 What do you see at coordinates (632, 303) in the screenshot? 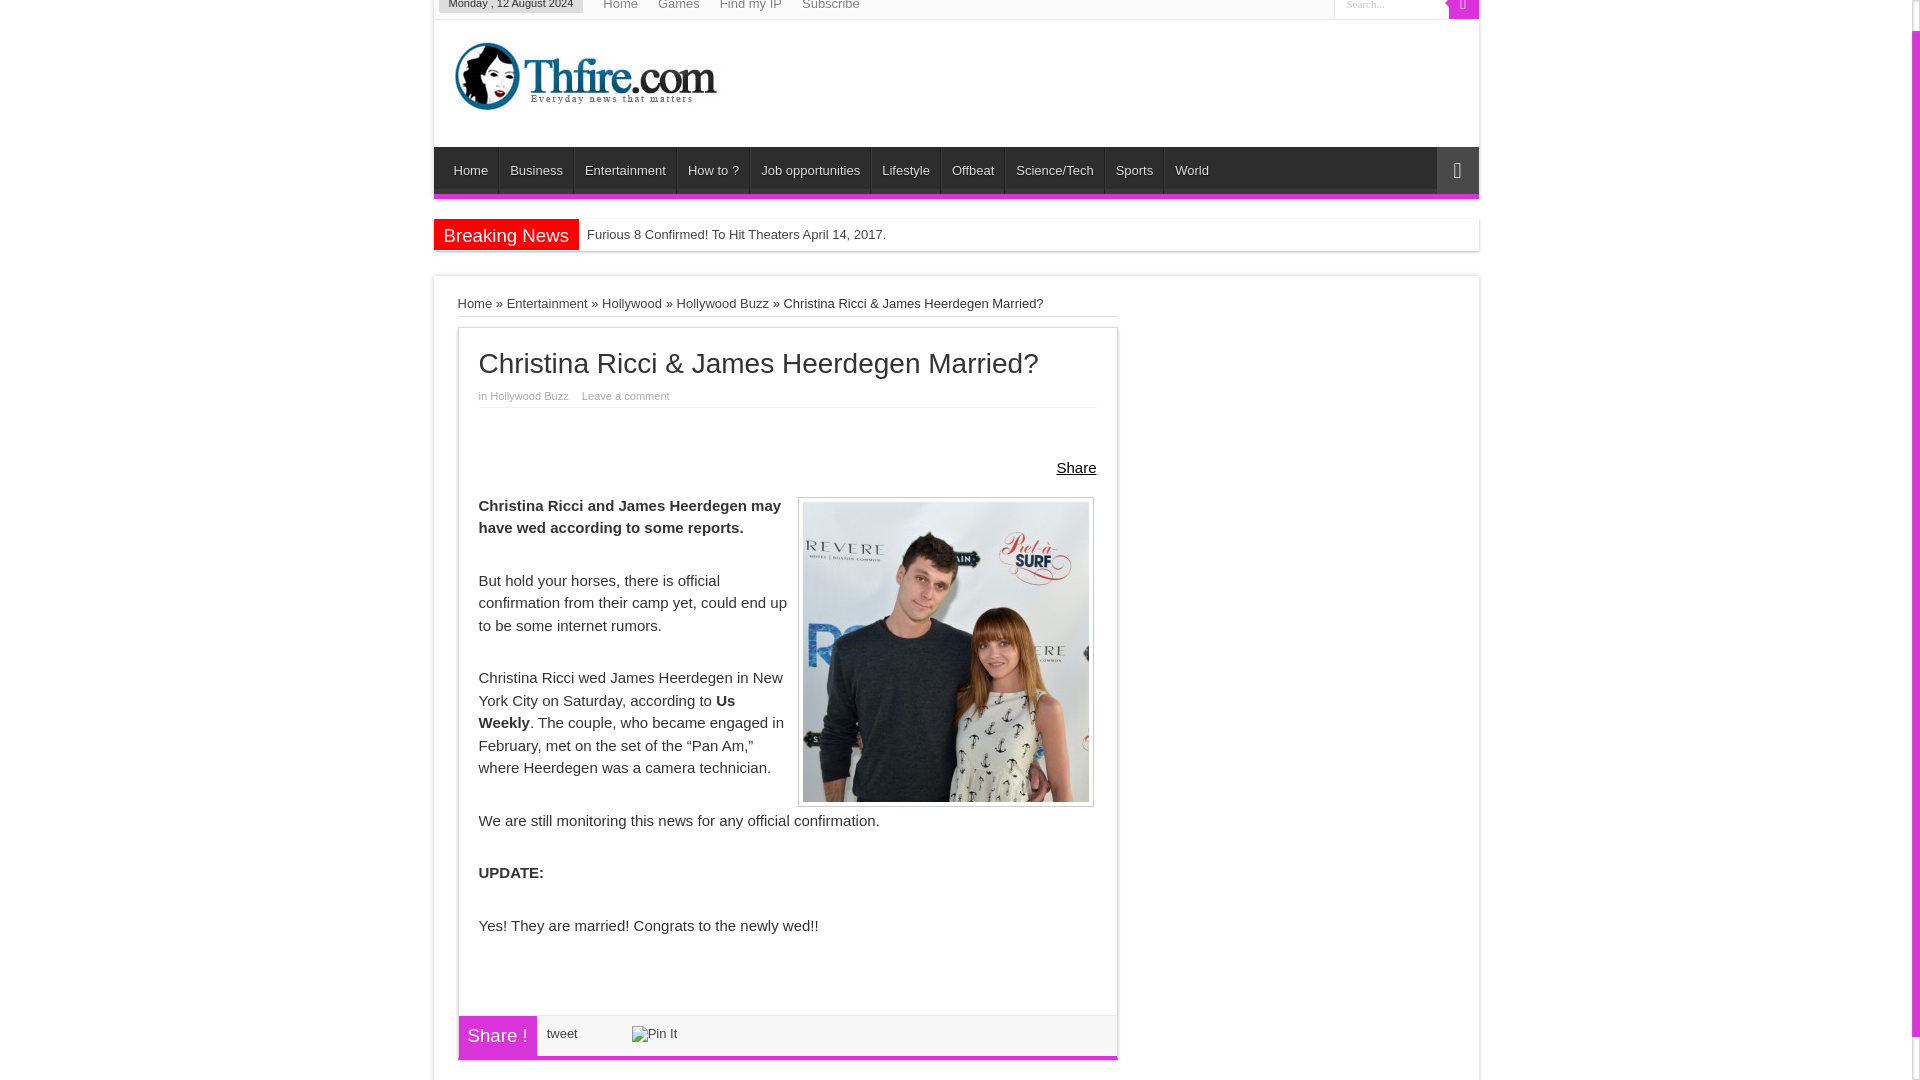
I see `Hollywood` at bounding box center [632, 303].